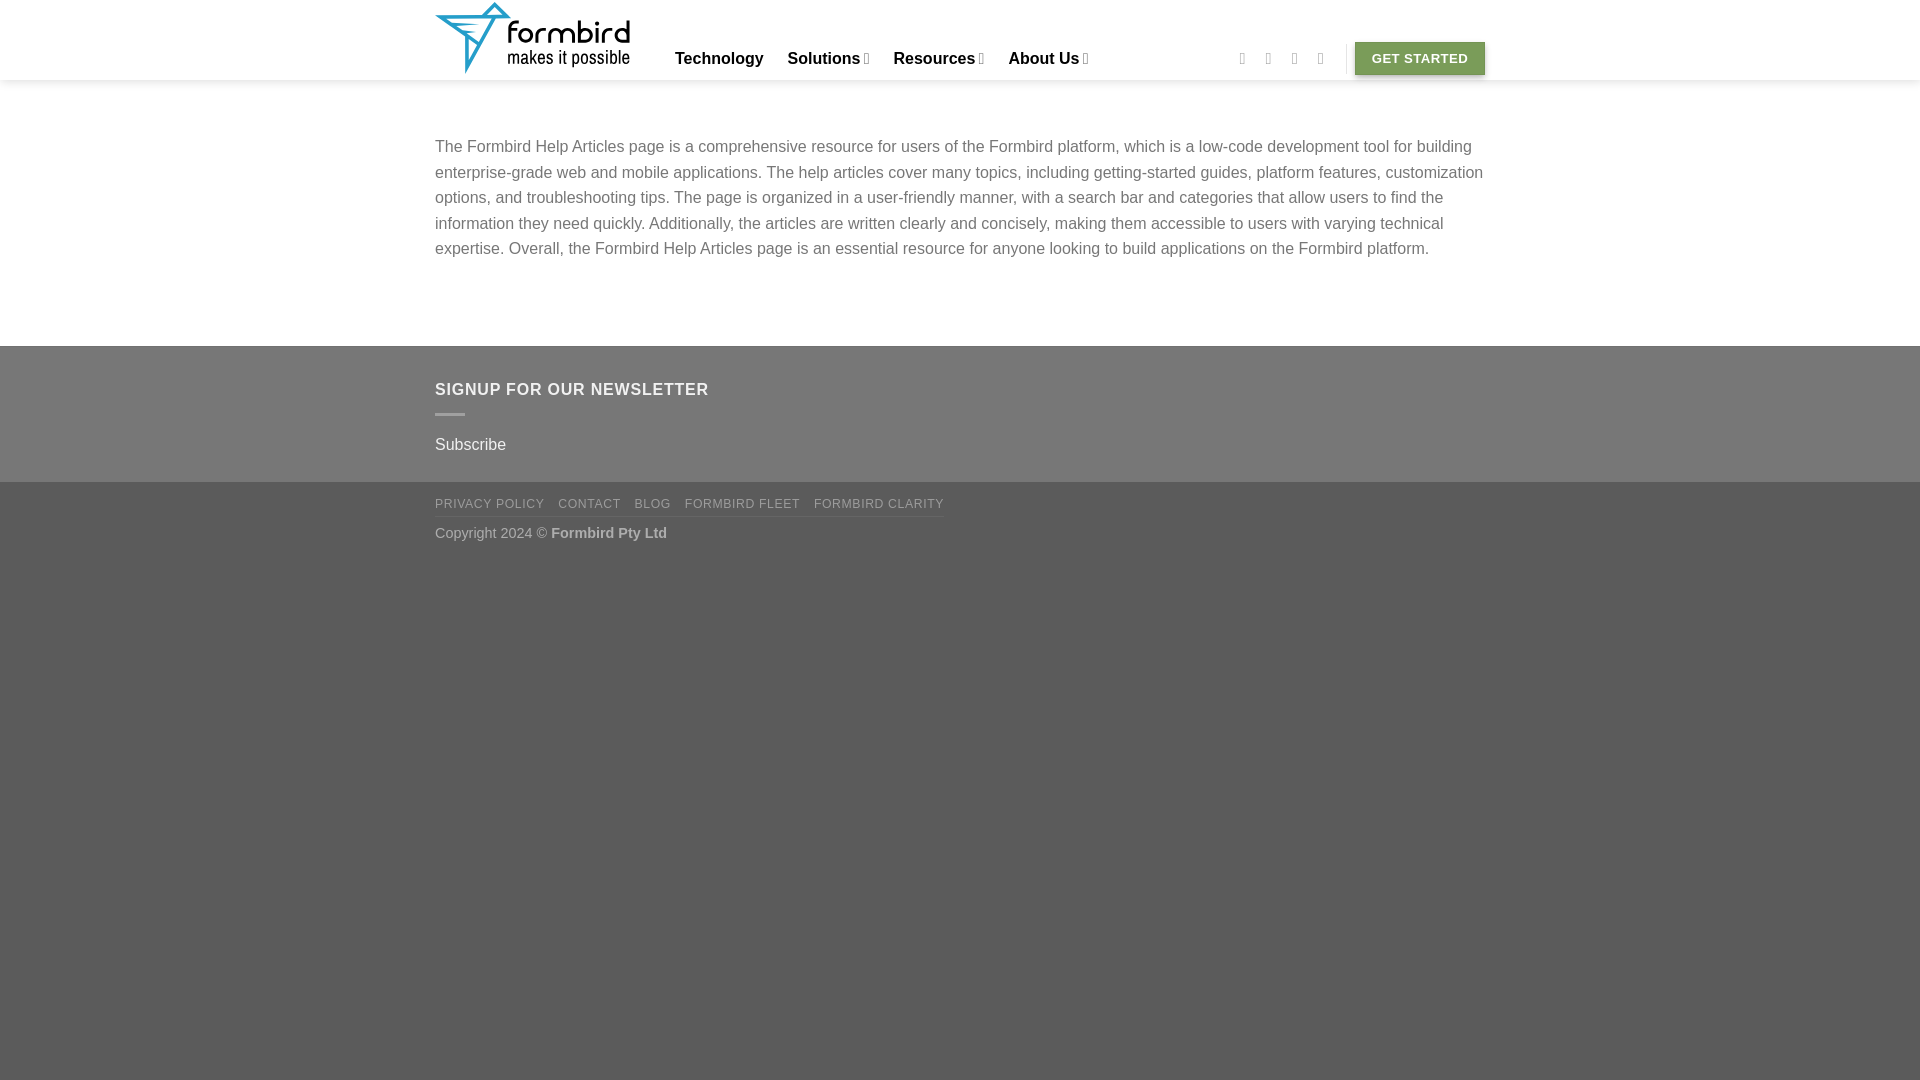 The width and height of the screenshot is (1920, 1080). What do you see at coordinates (1246, 57) in the screenshot?
I see `Follow on Facebook` at bounding box center [1246, 57].